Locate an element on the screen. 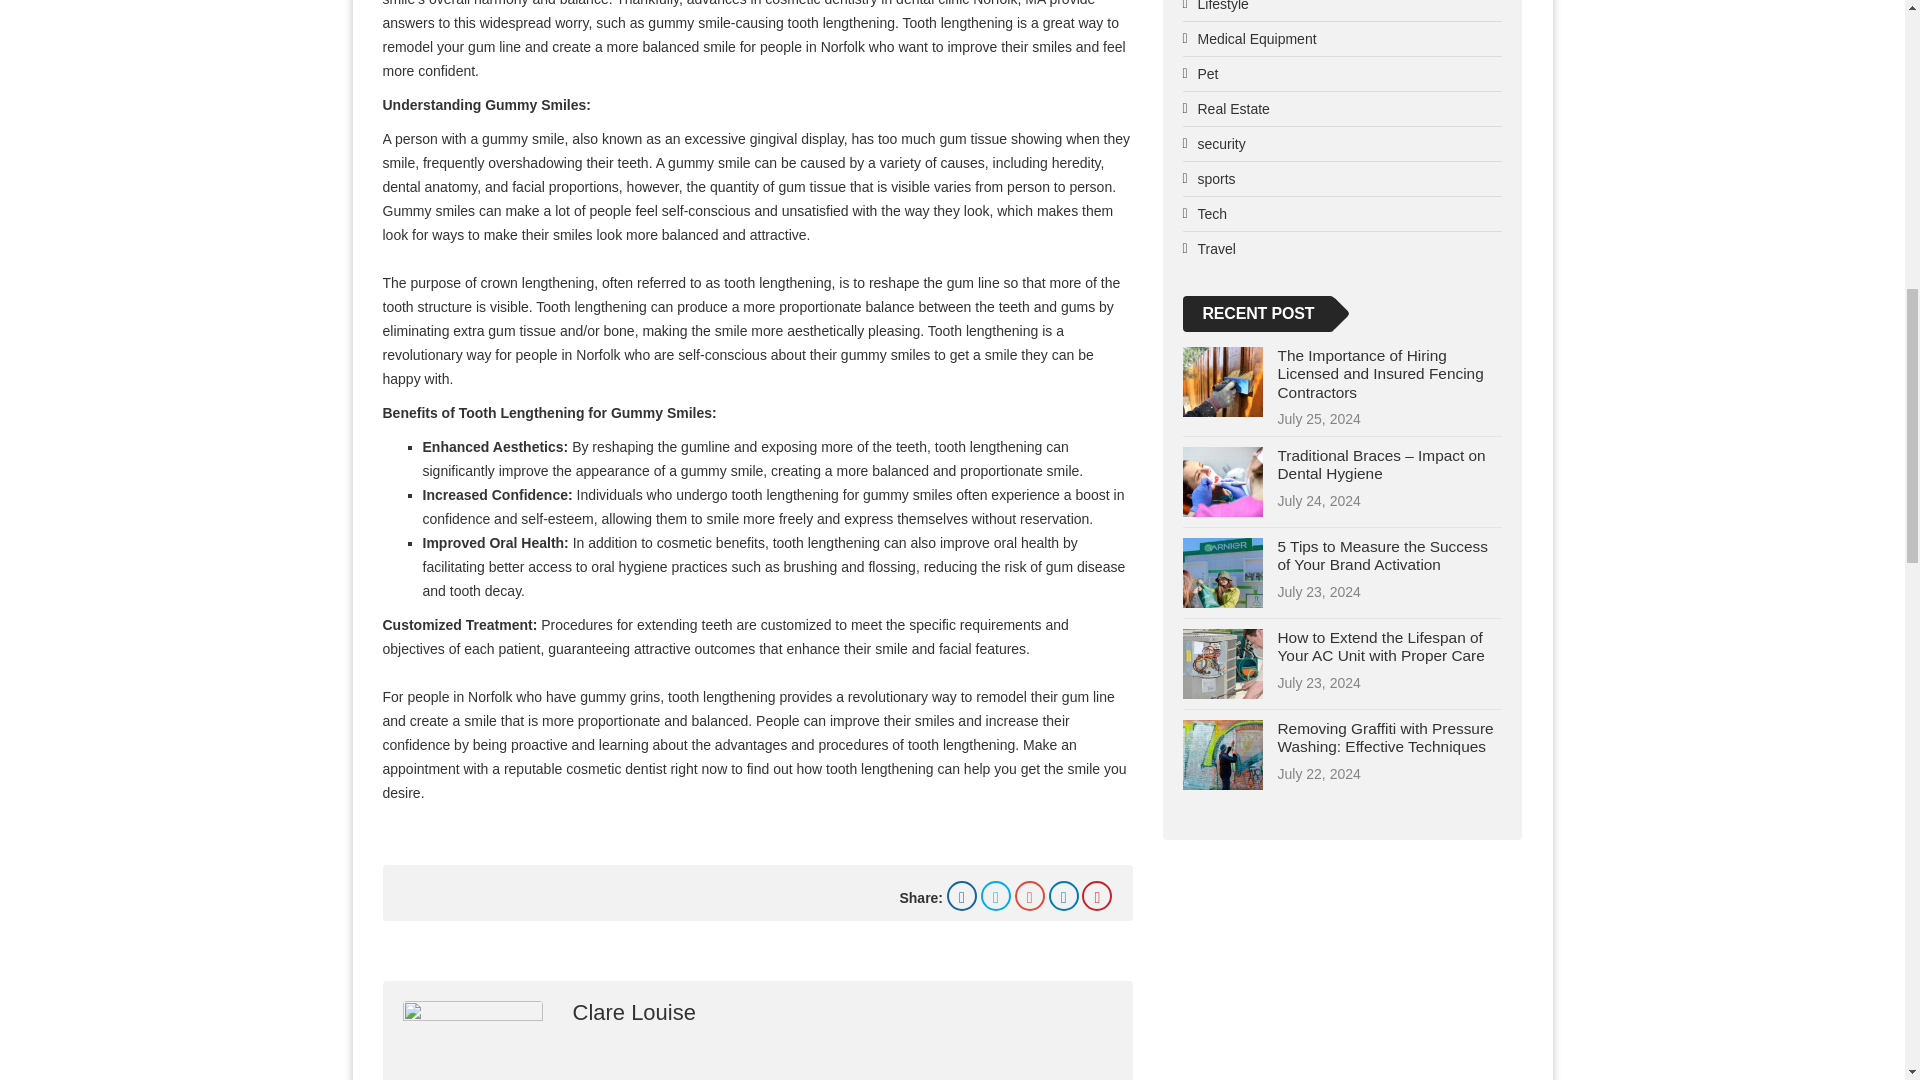 The height and width of the screenshot is (1080, 1920). Clare Louise is located at coordinates (634, 1012).